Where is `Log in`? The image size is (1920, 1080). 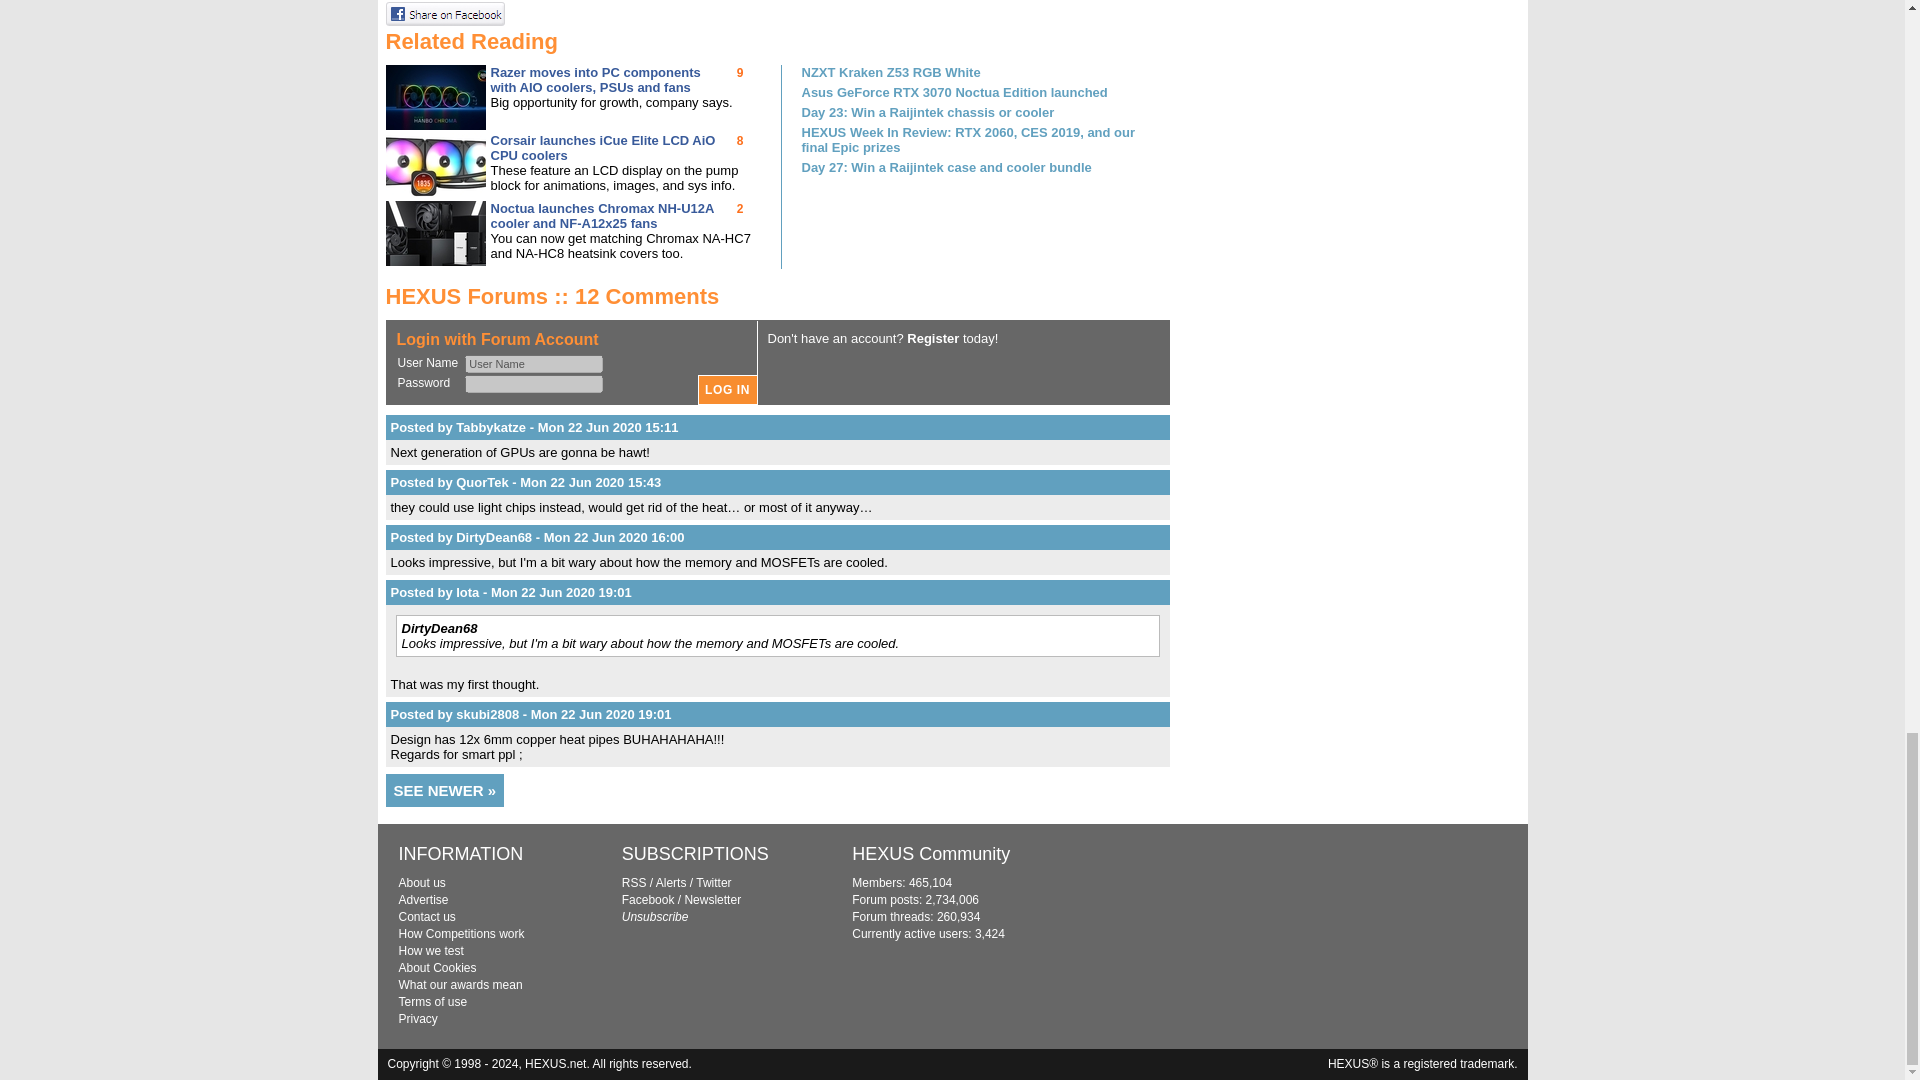
Log in is located at coordinates (728, 390).